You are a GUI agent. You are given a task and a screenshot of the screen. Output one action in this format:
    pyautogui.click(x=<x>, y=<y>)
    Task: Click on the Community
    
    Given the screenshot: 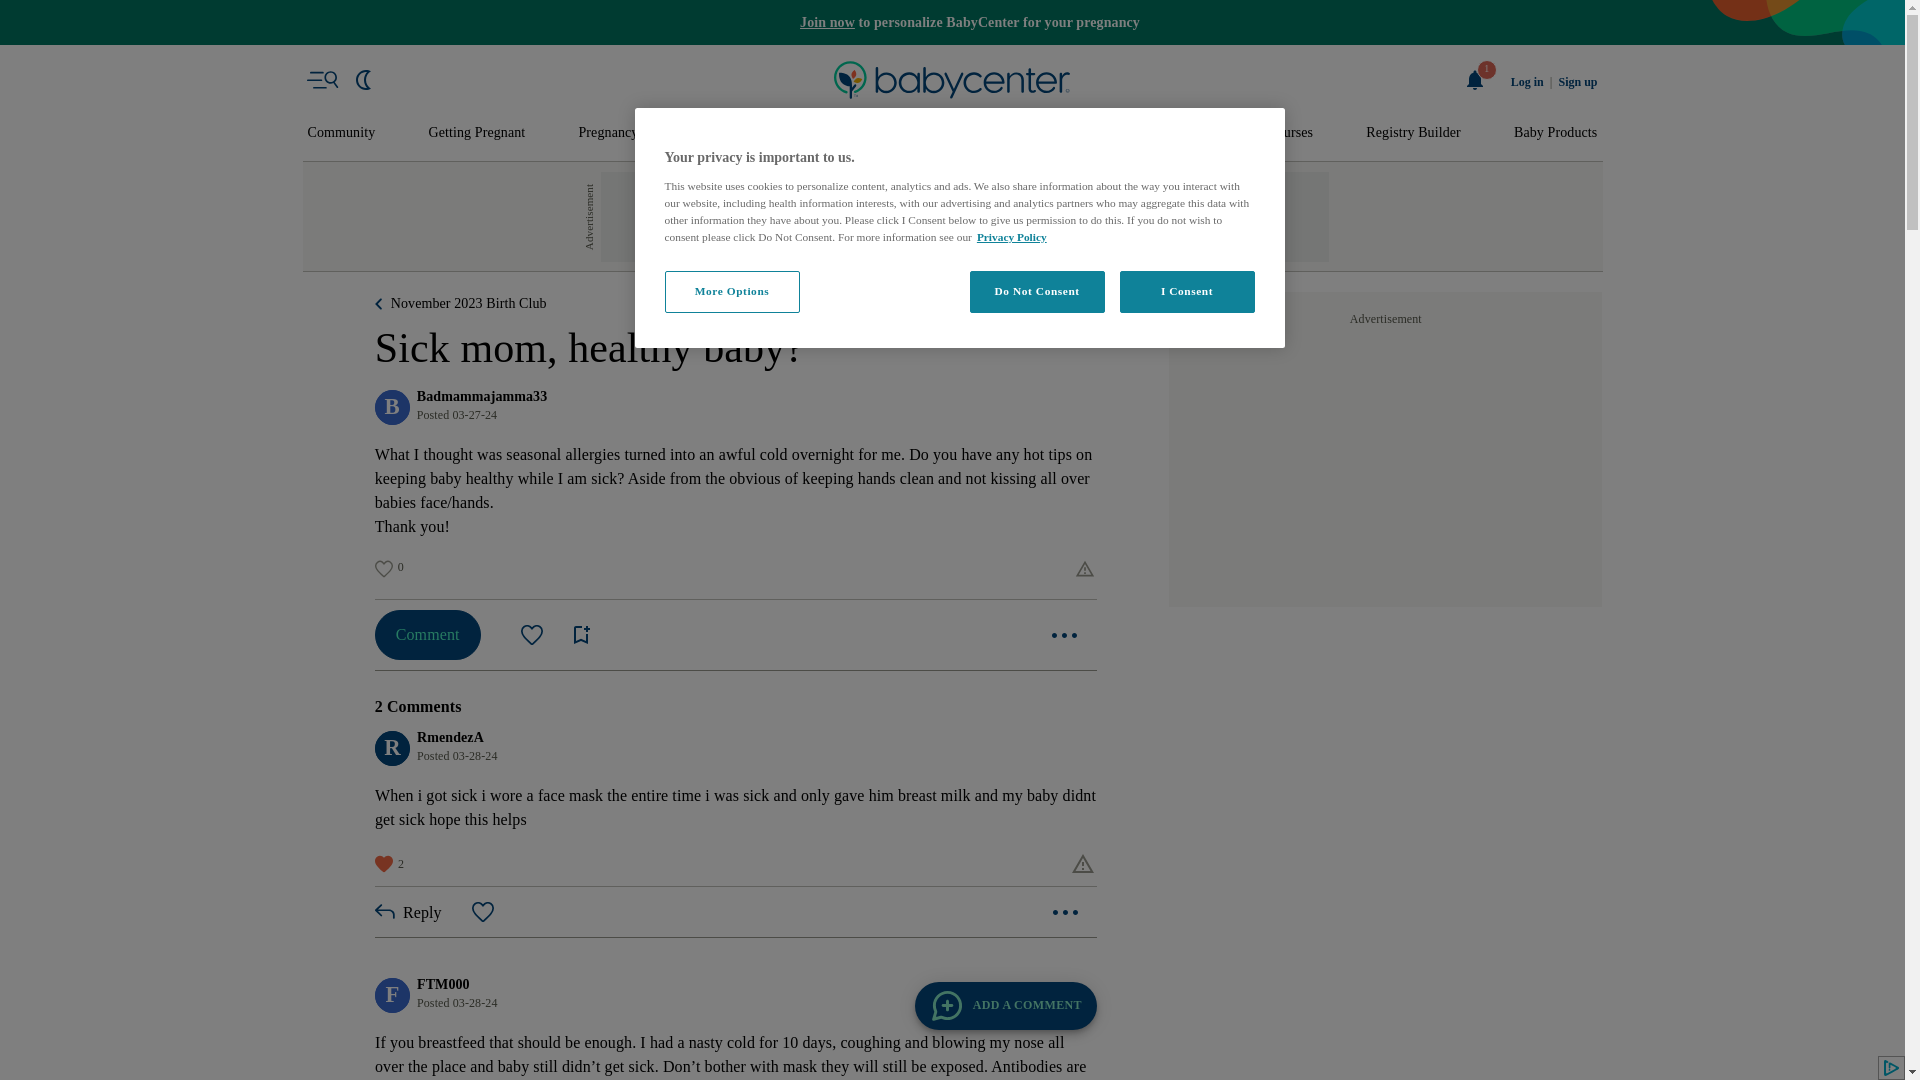 What is the action you would take?
    pyautogui.click(x=342, y=133)
    